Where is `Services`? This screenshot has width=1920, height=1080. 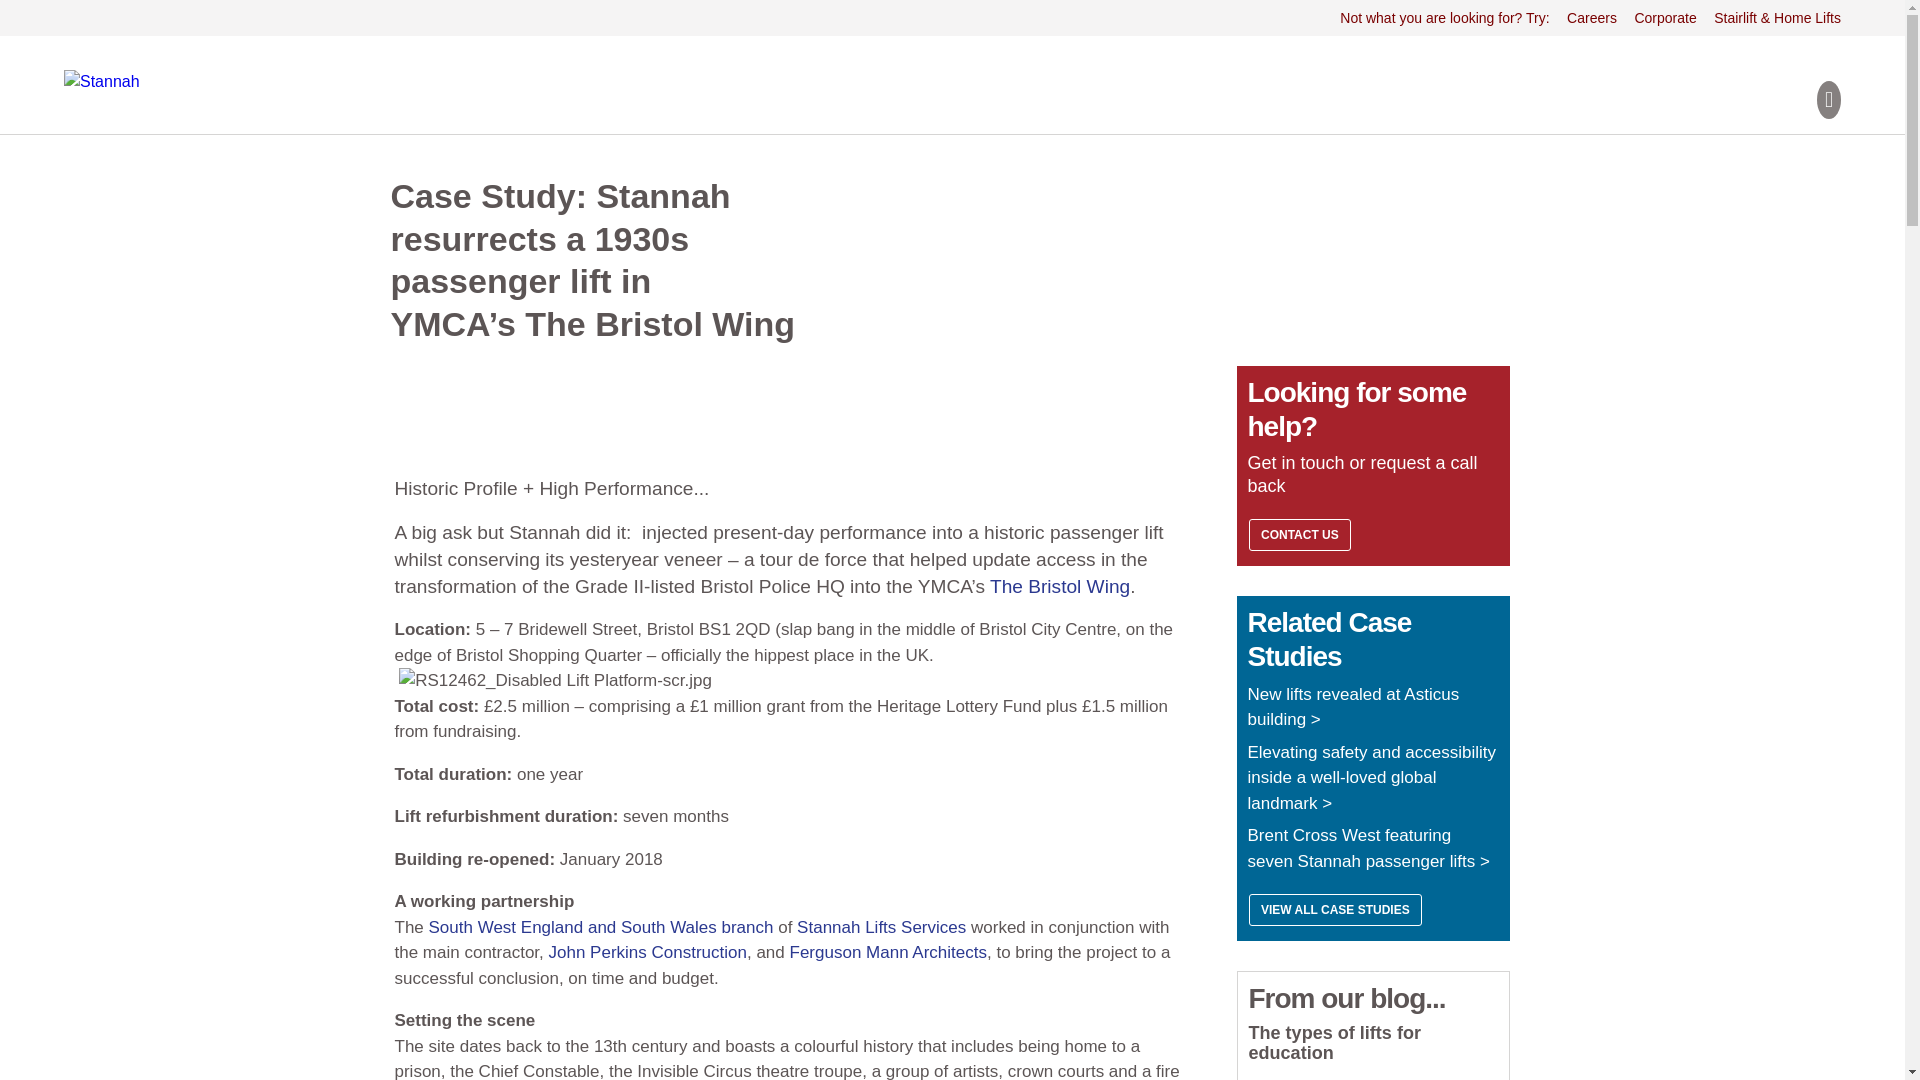 Services is located at coordinates (948, 244).